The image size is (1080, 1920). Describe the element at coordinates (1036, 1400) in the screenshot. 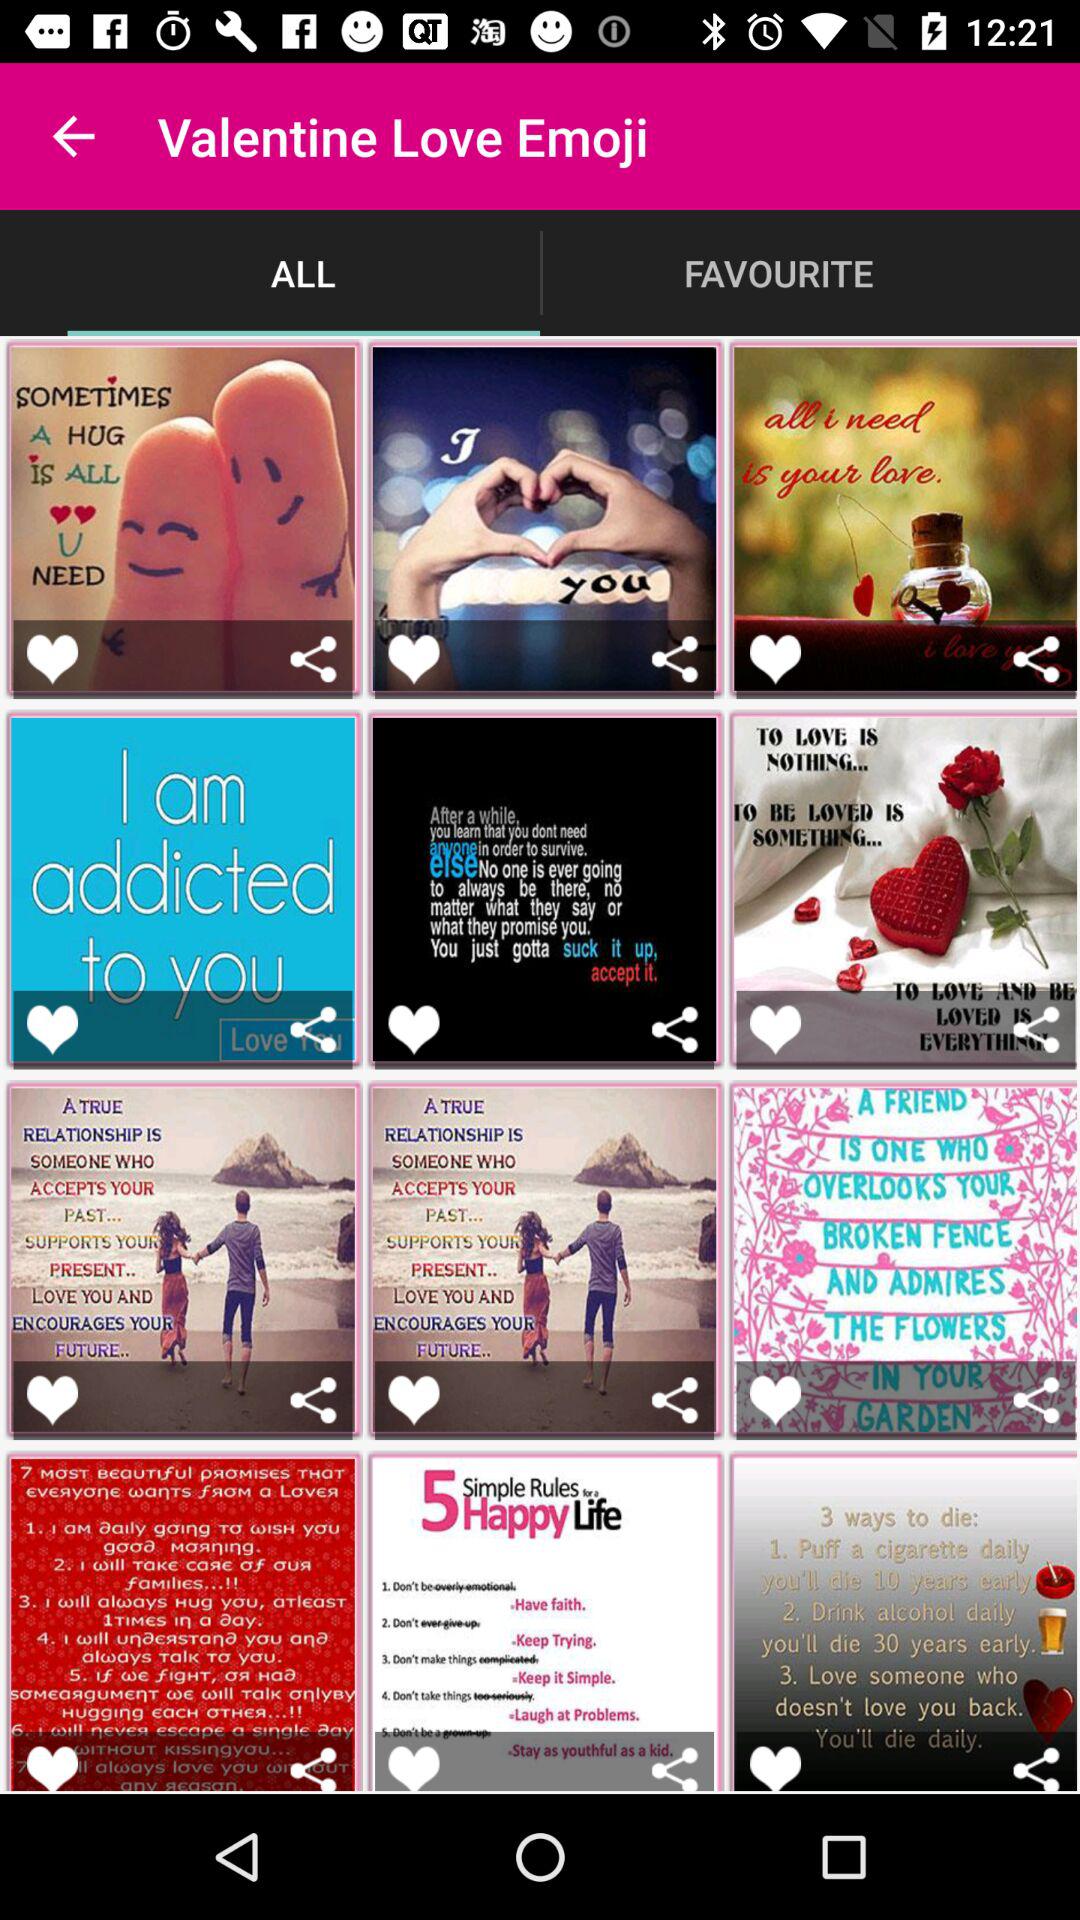

I see `share the emoji` at that location.